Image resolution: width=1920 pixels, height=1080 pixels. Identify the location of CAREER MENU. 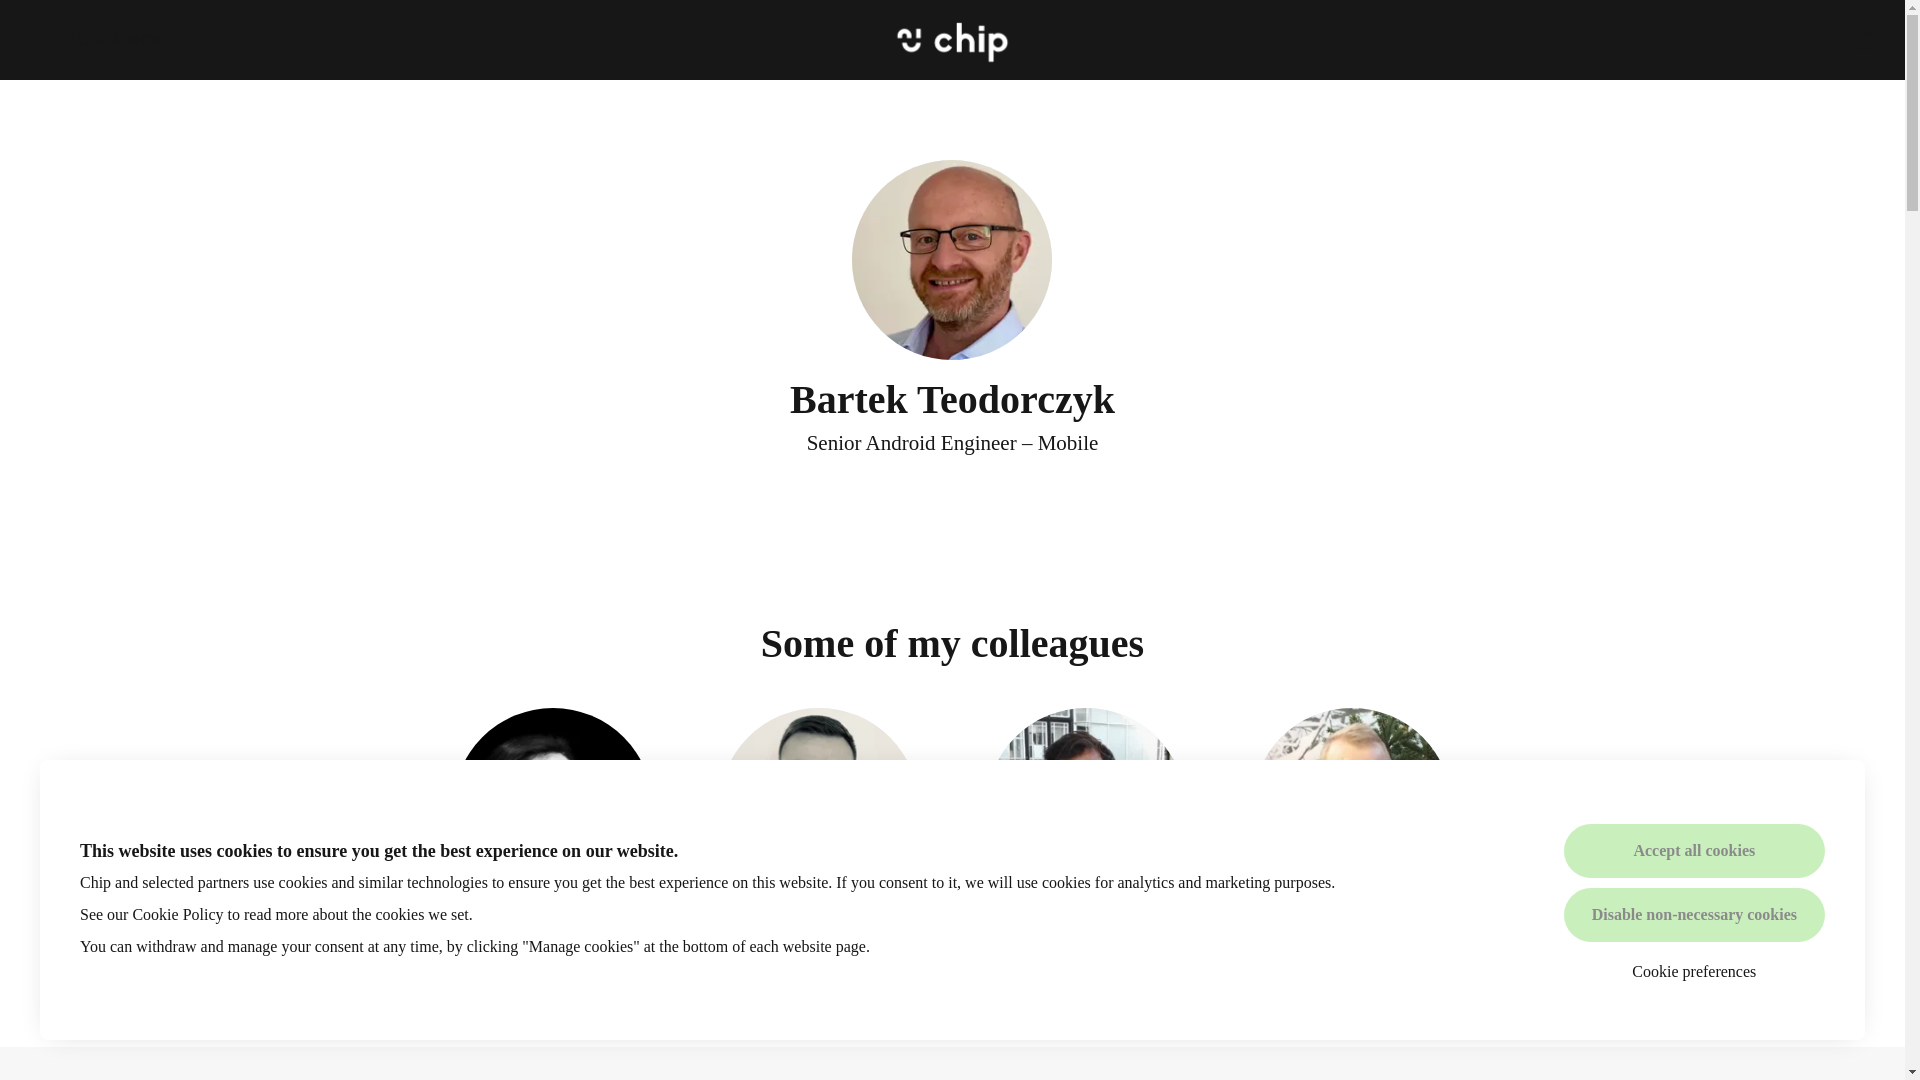
(1694, 914).